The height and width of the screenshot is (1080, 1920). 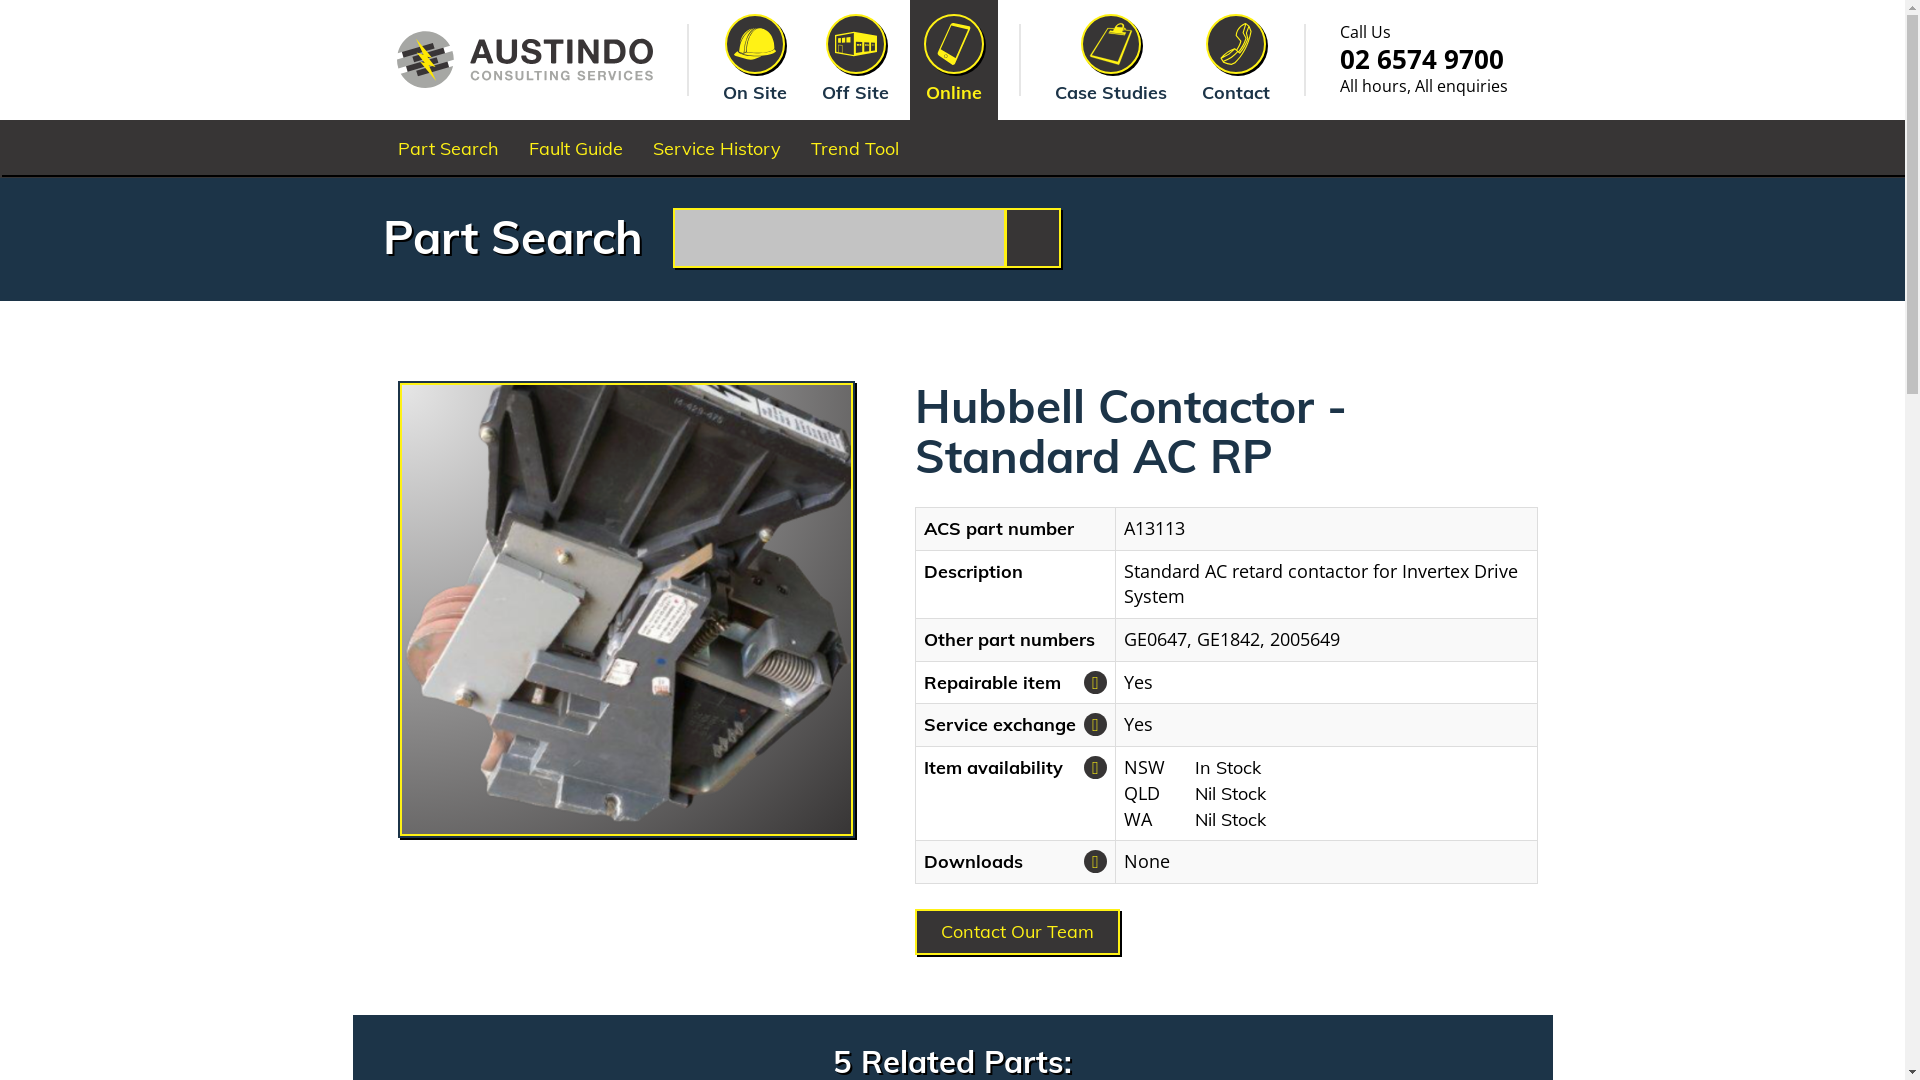 I want to click on Part Search, so click(x=448, y=149).